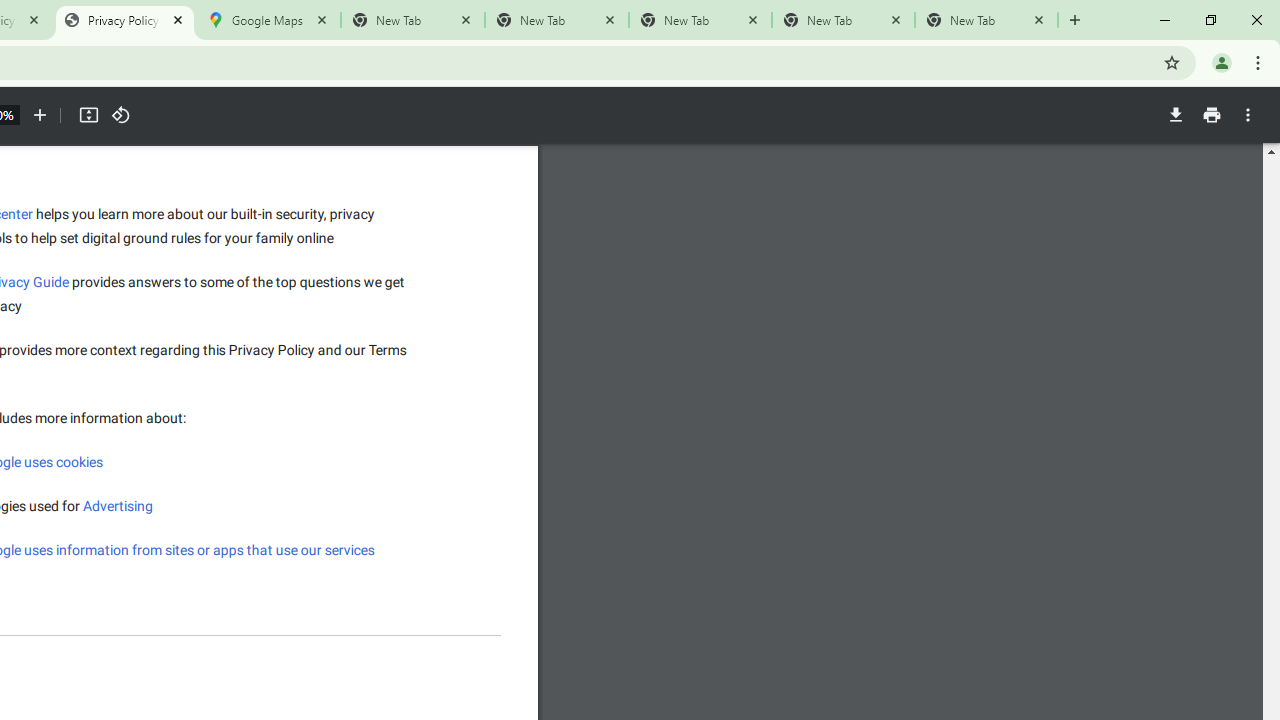 This screenshot has height=720, width=1280. I want to click on More actions, so click(1248, 115).